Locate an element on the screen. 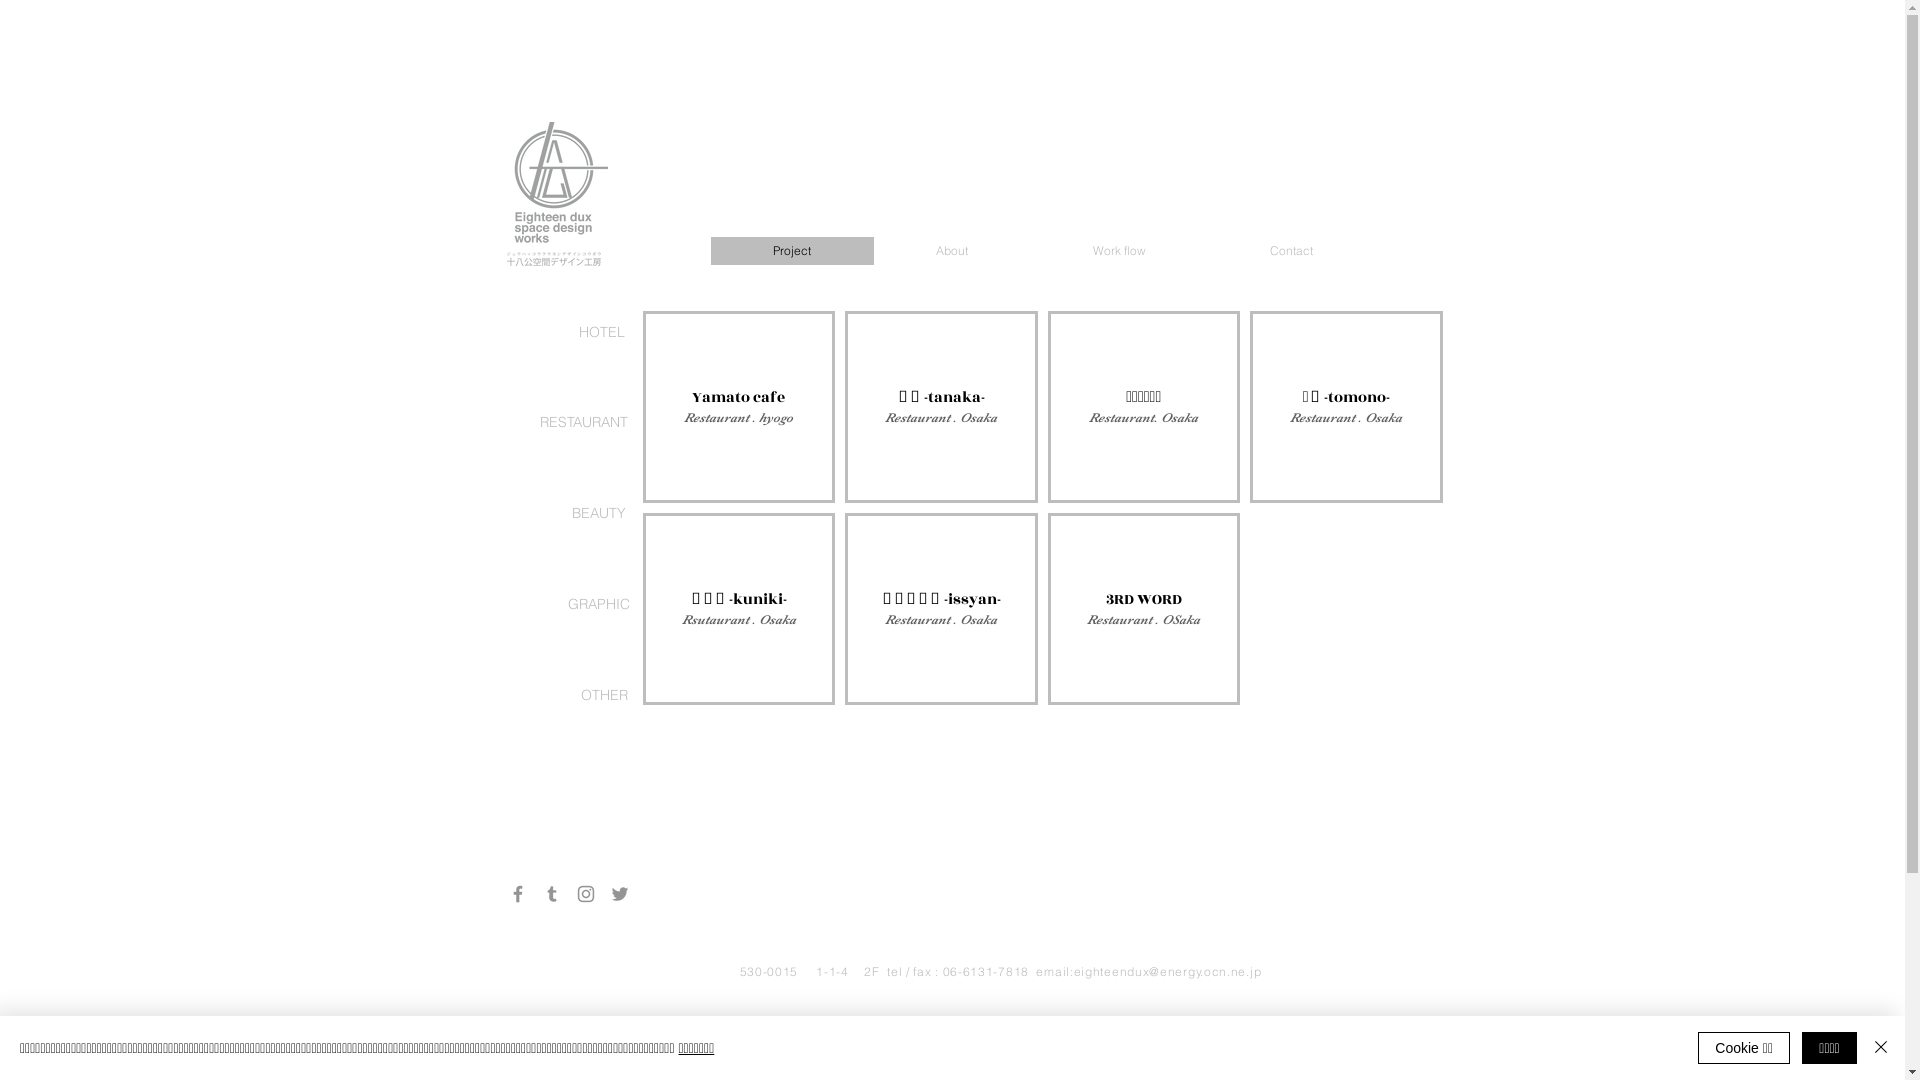 The width and height of the screenshot is (1920, 1080). Yamato cafe
Restaurant . hyogo is located at coordinates (738, 407).